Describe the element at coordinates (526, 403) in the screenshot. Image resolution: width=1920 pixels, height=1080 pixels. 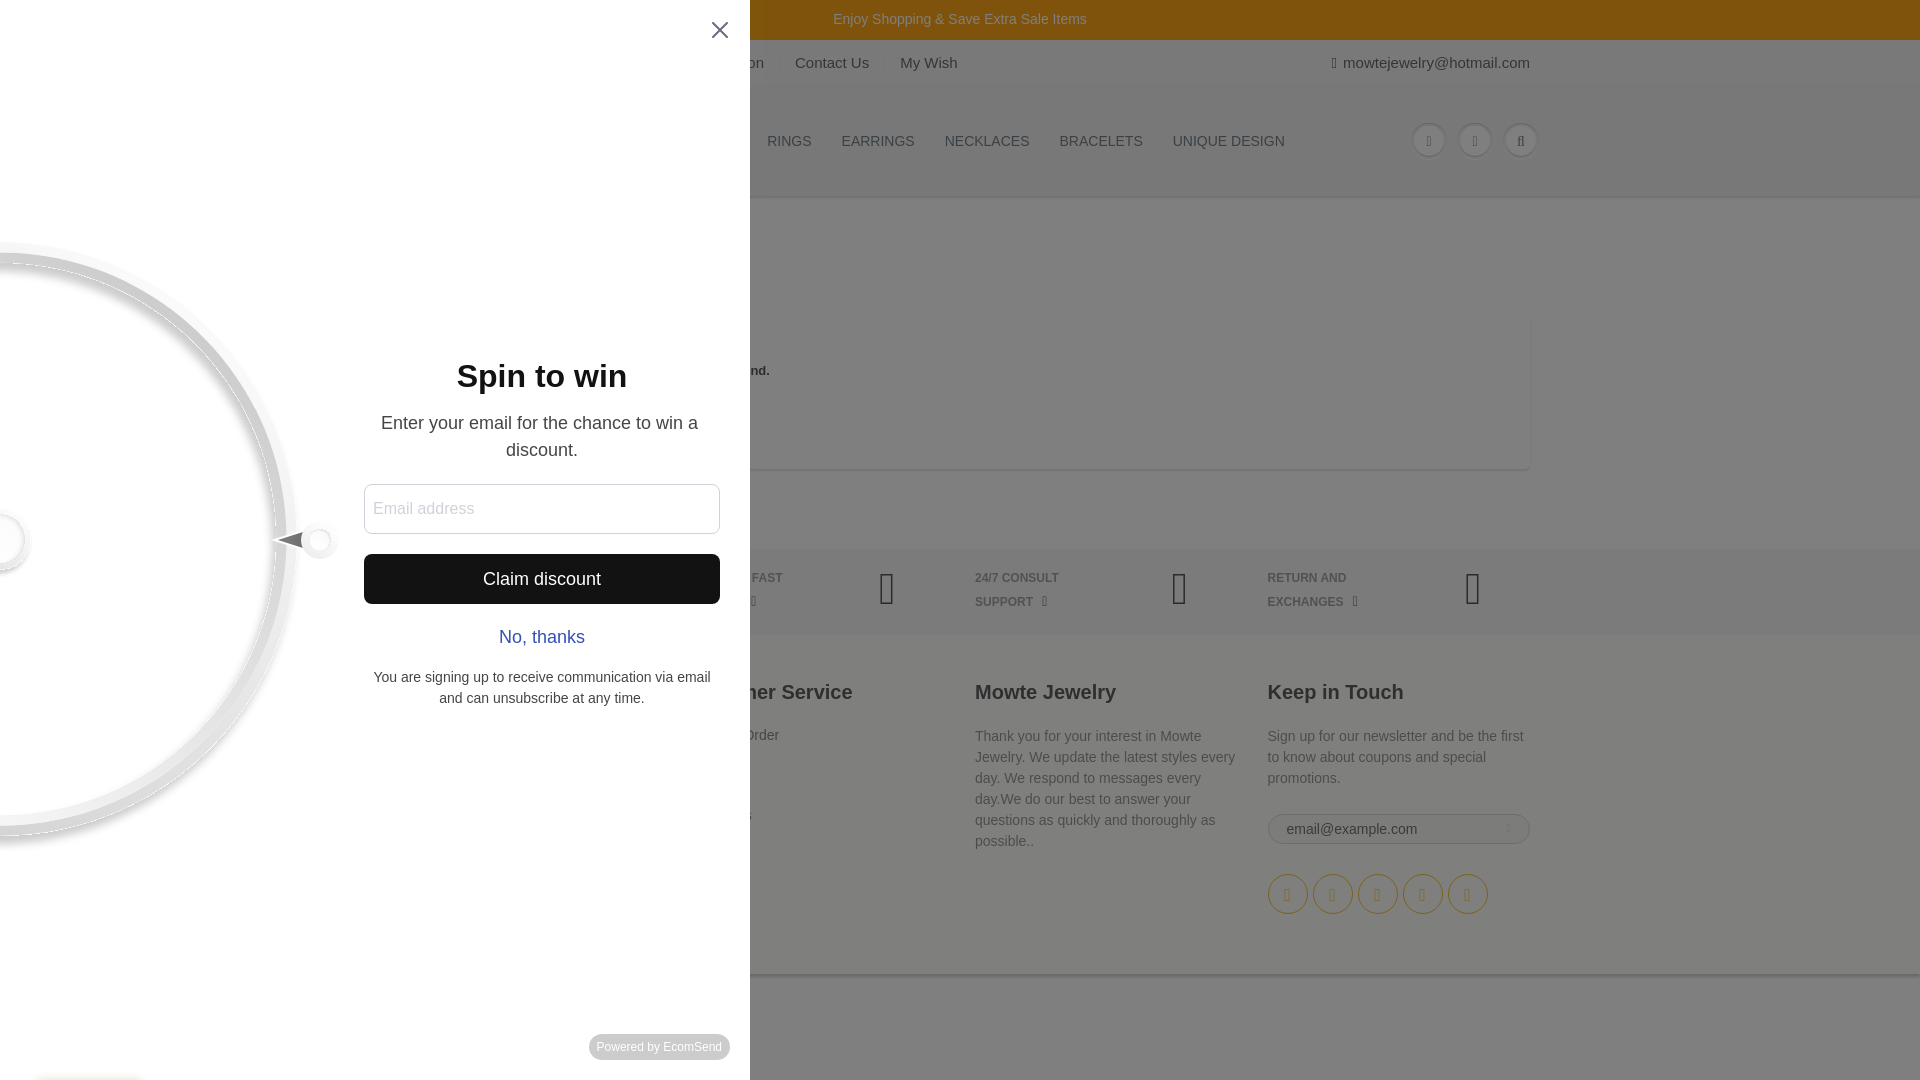
I see `here` at that location.